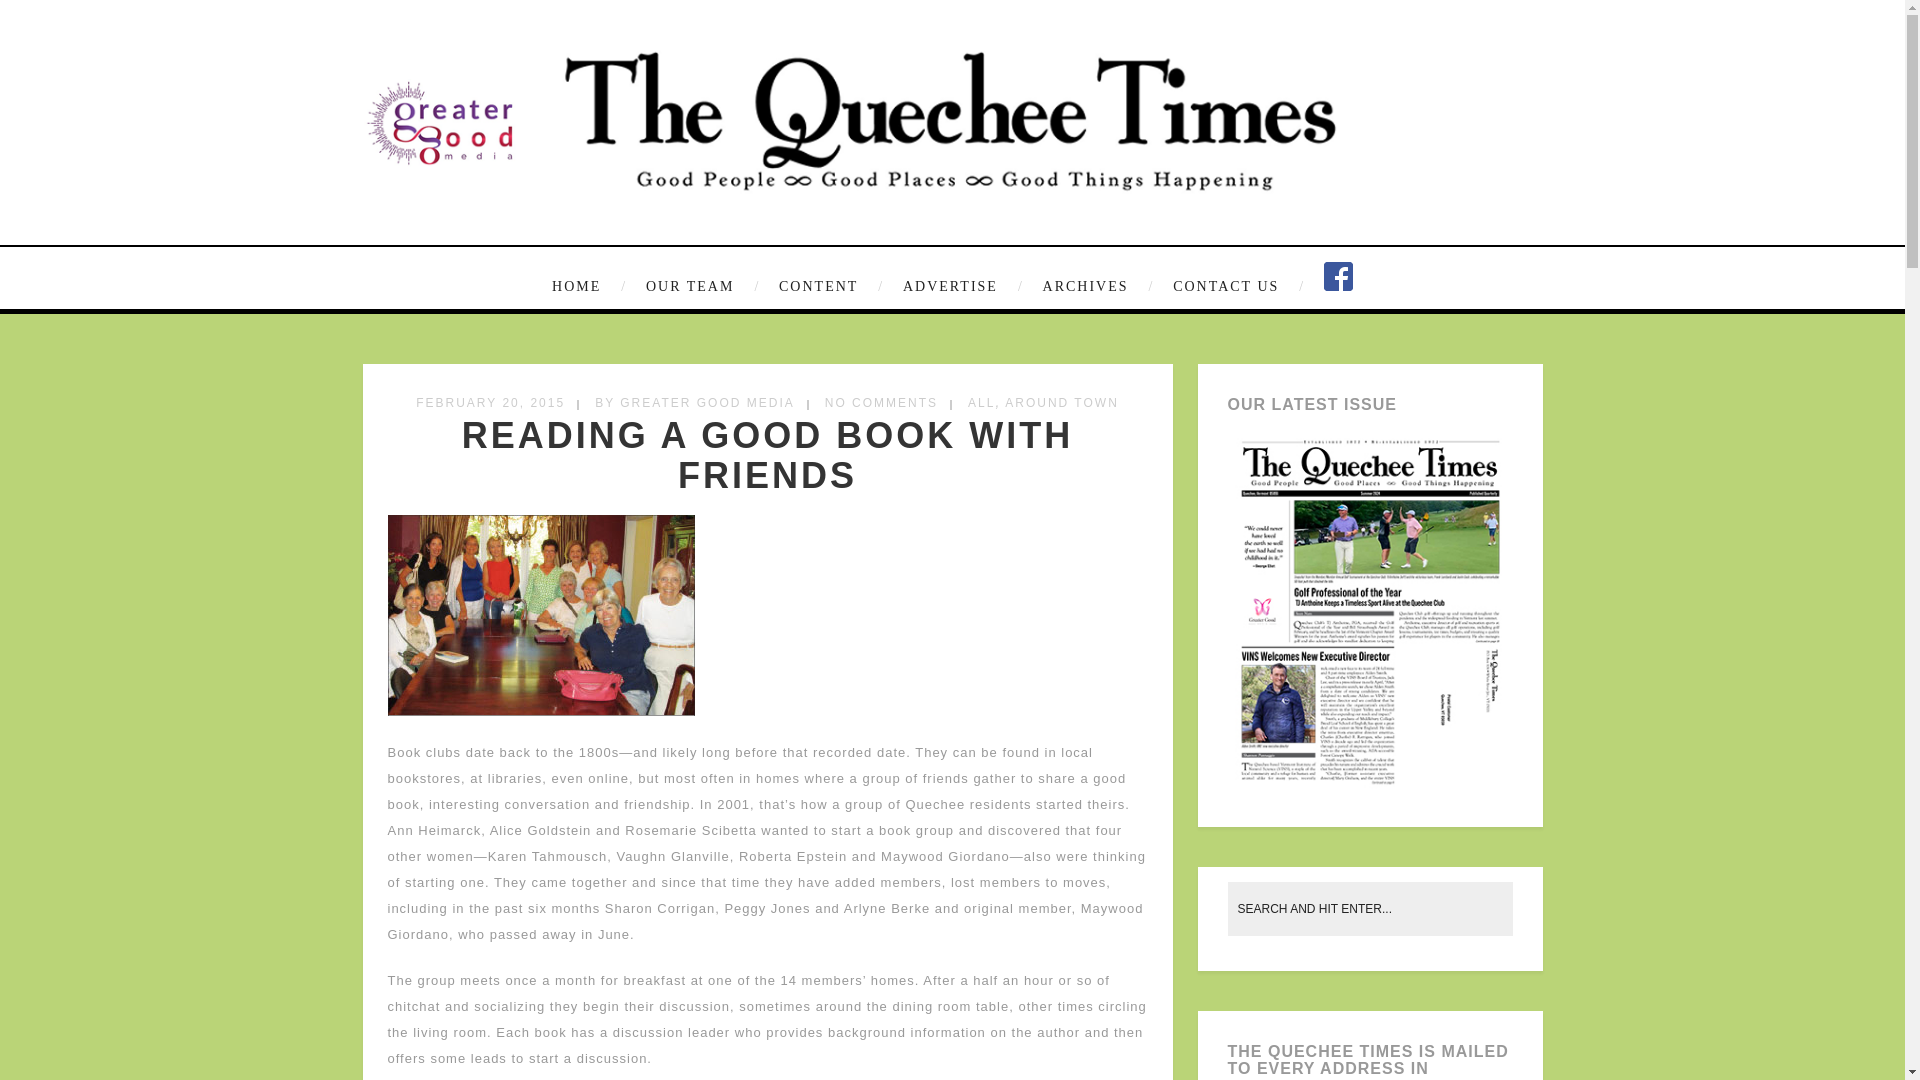 The height and width of the screenshot is (1080, 1920). I want to click on OUR TEAM, so click(700, 288).